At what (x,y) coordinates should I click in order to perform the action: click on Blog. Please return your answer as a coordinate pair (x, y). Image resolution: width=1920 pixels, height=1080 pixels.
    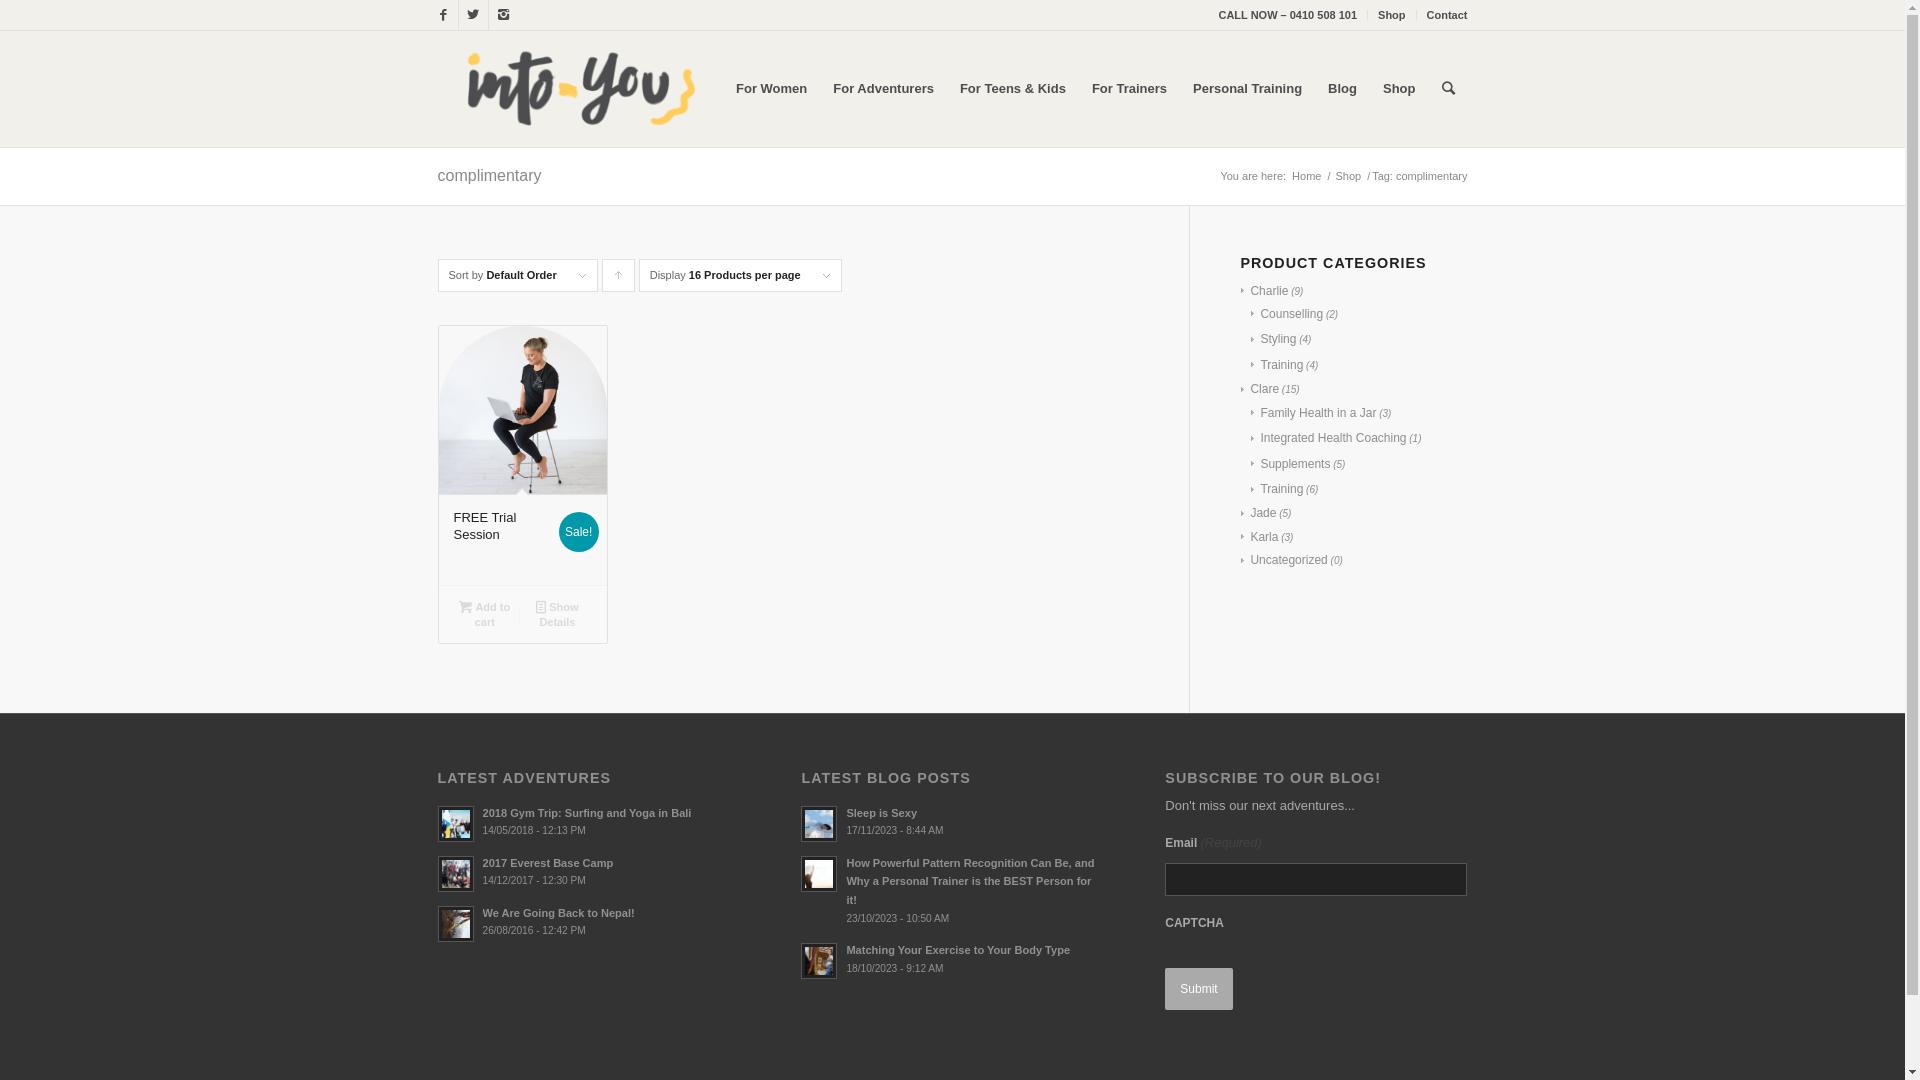
    Looking at the image, I should click on (1342, 89).